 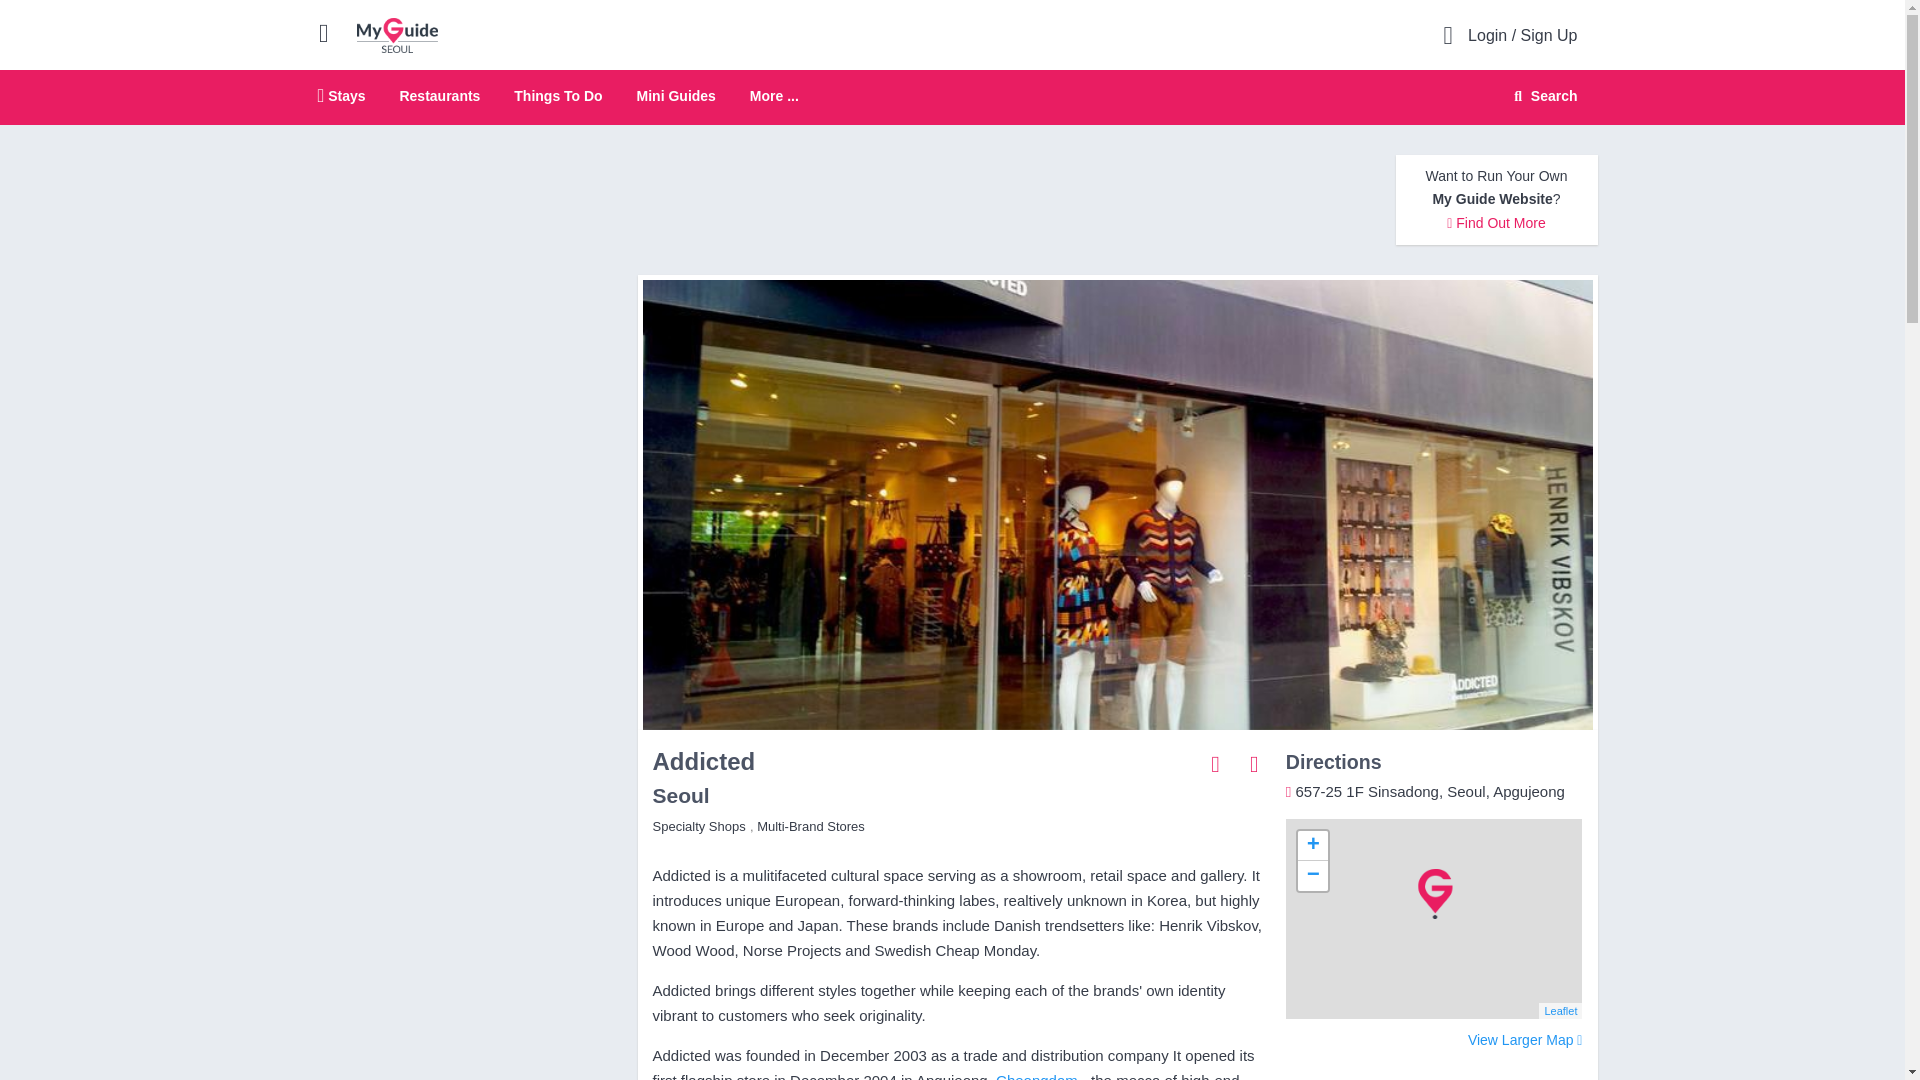 What do you see at coordinates (952, 98) in the screenshot?
I see `Restaurants` at bounding box center [952, 98].